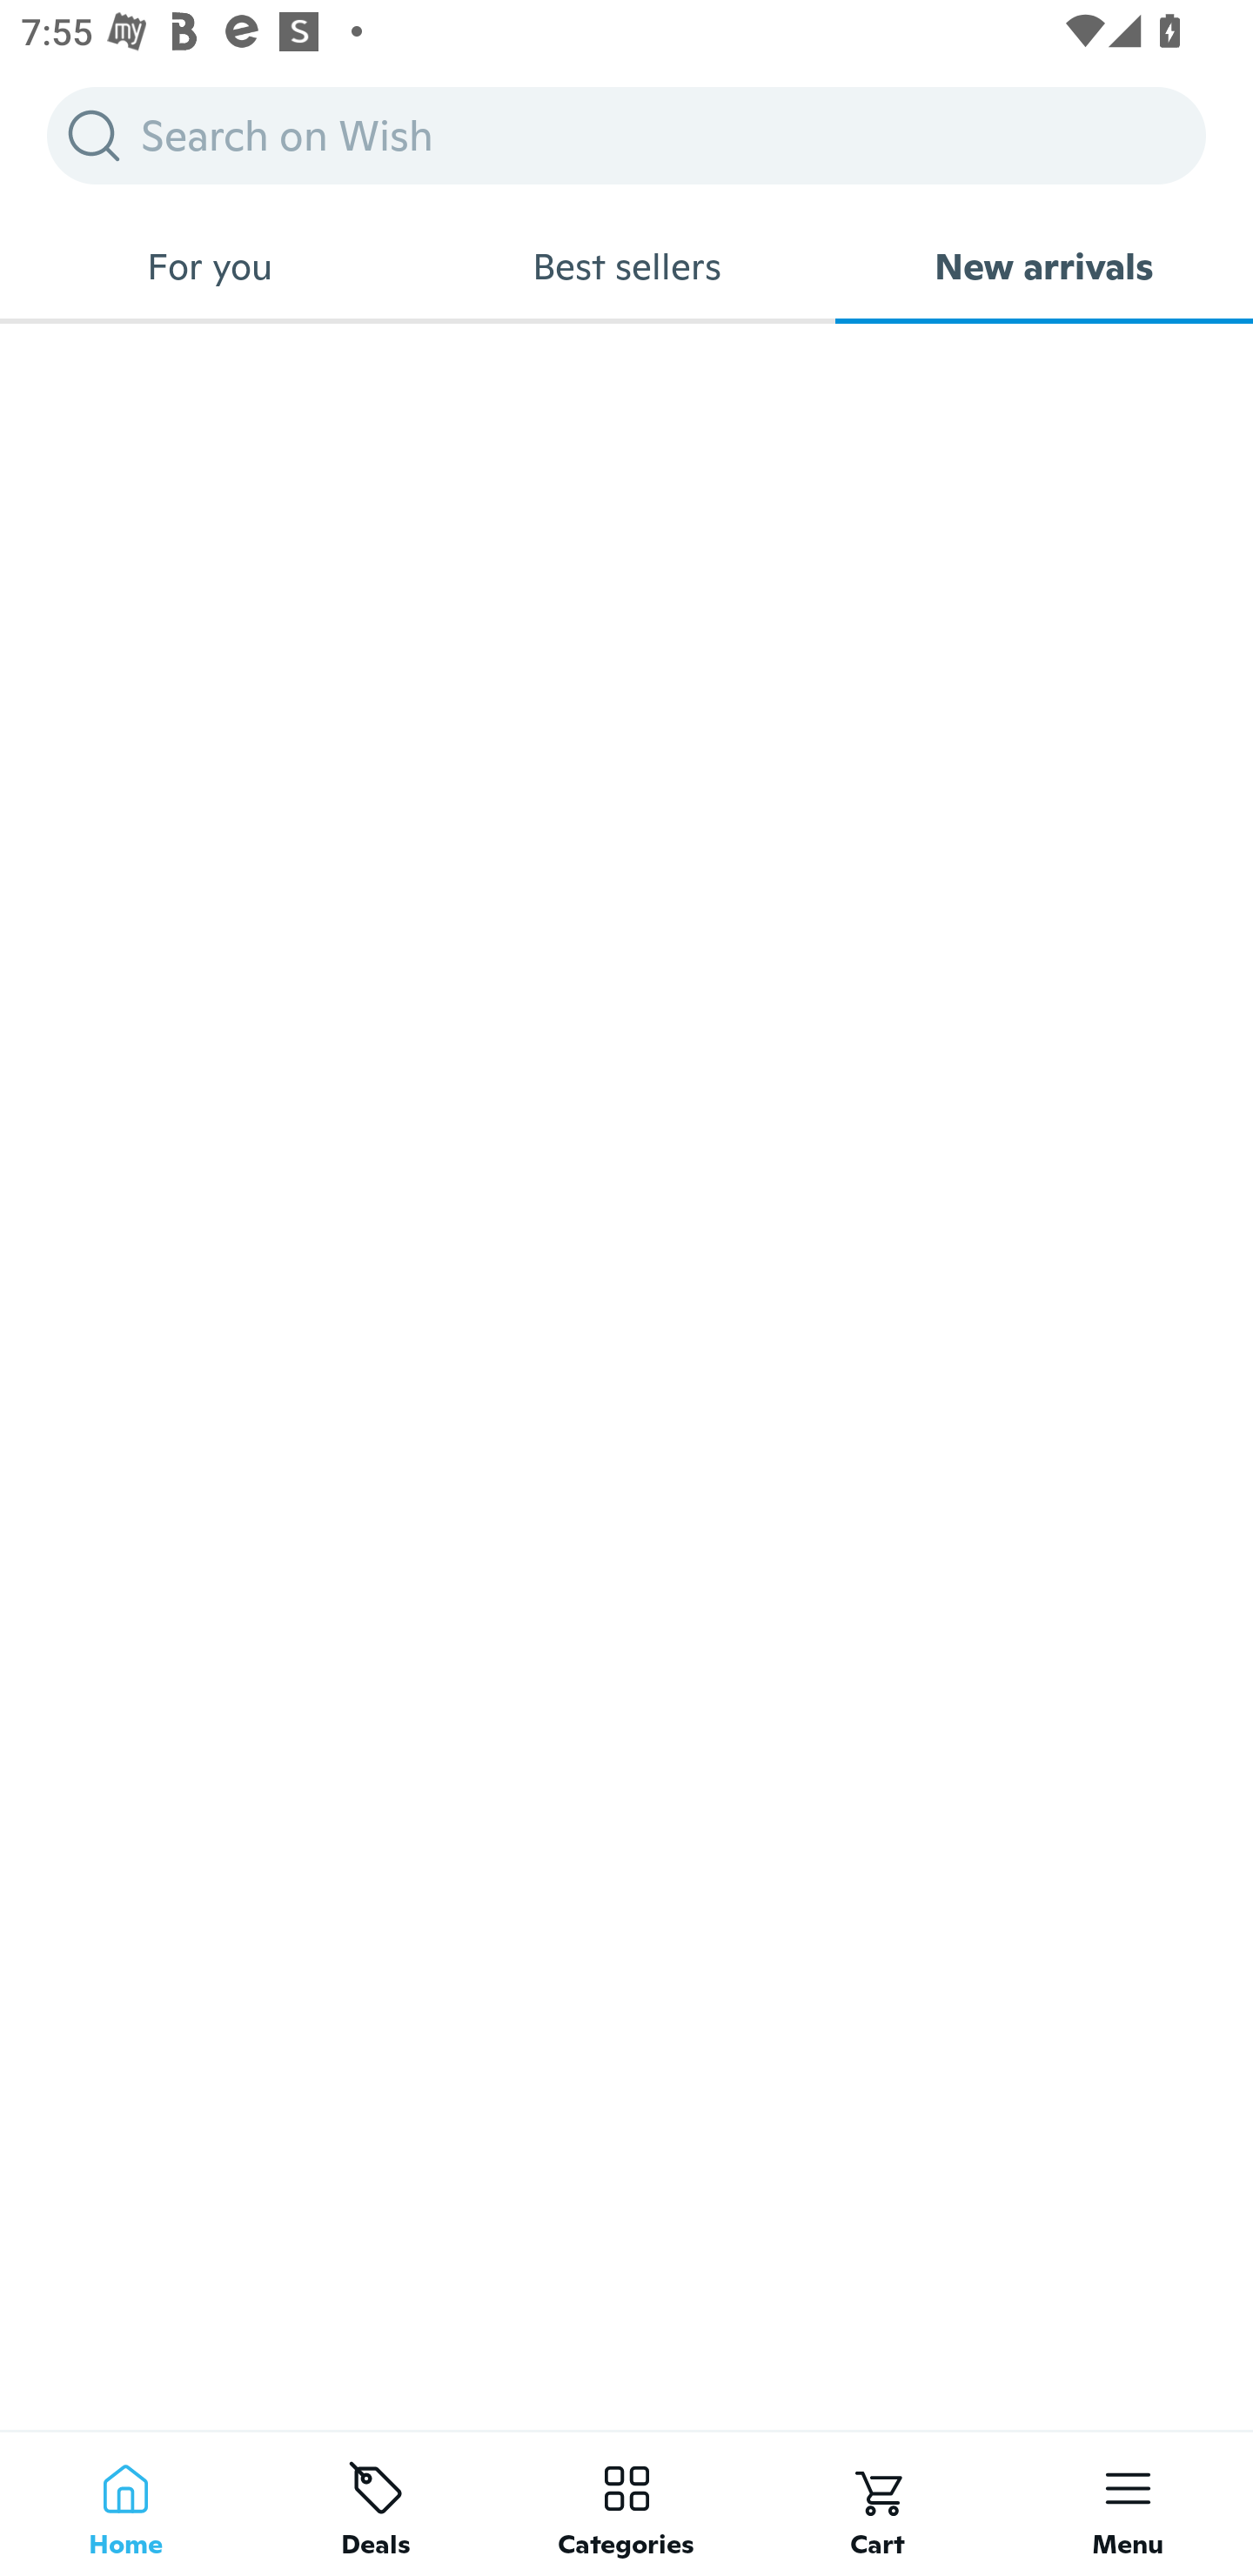 Image resolution: width=1253 pixels, height=2576 pixels. I want to click on For you, so click(209, 266).